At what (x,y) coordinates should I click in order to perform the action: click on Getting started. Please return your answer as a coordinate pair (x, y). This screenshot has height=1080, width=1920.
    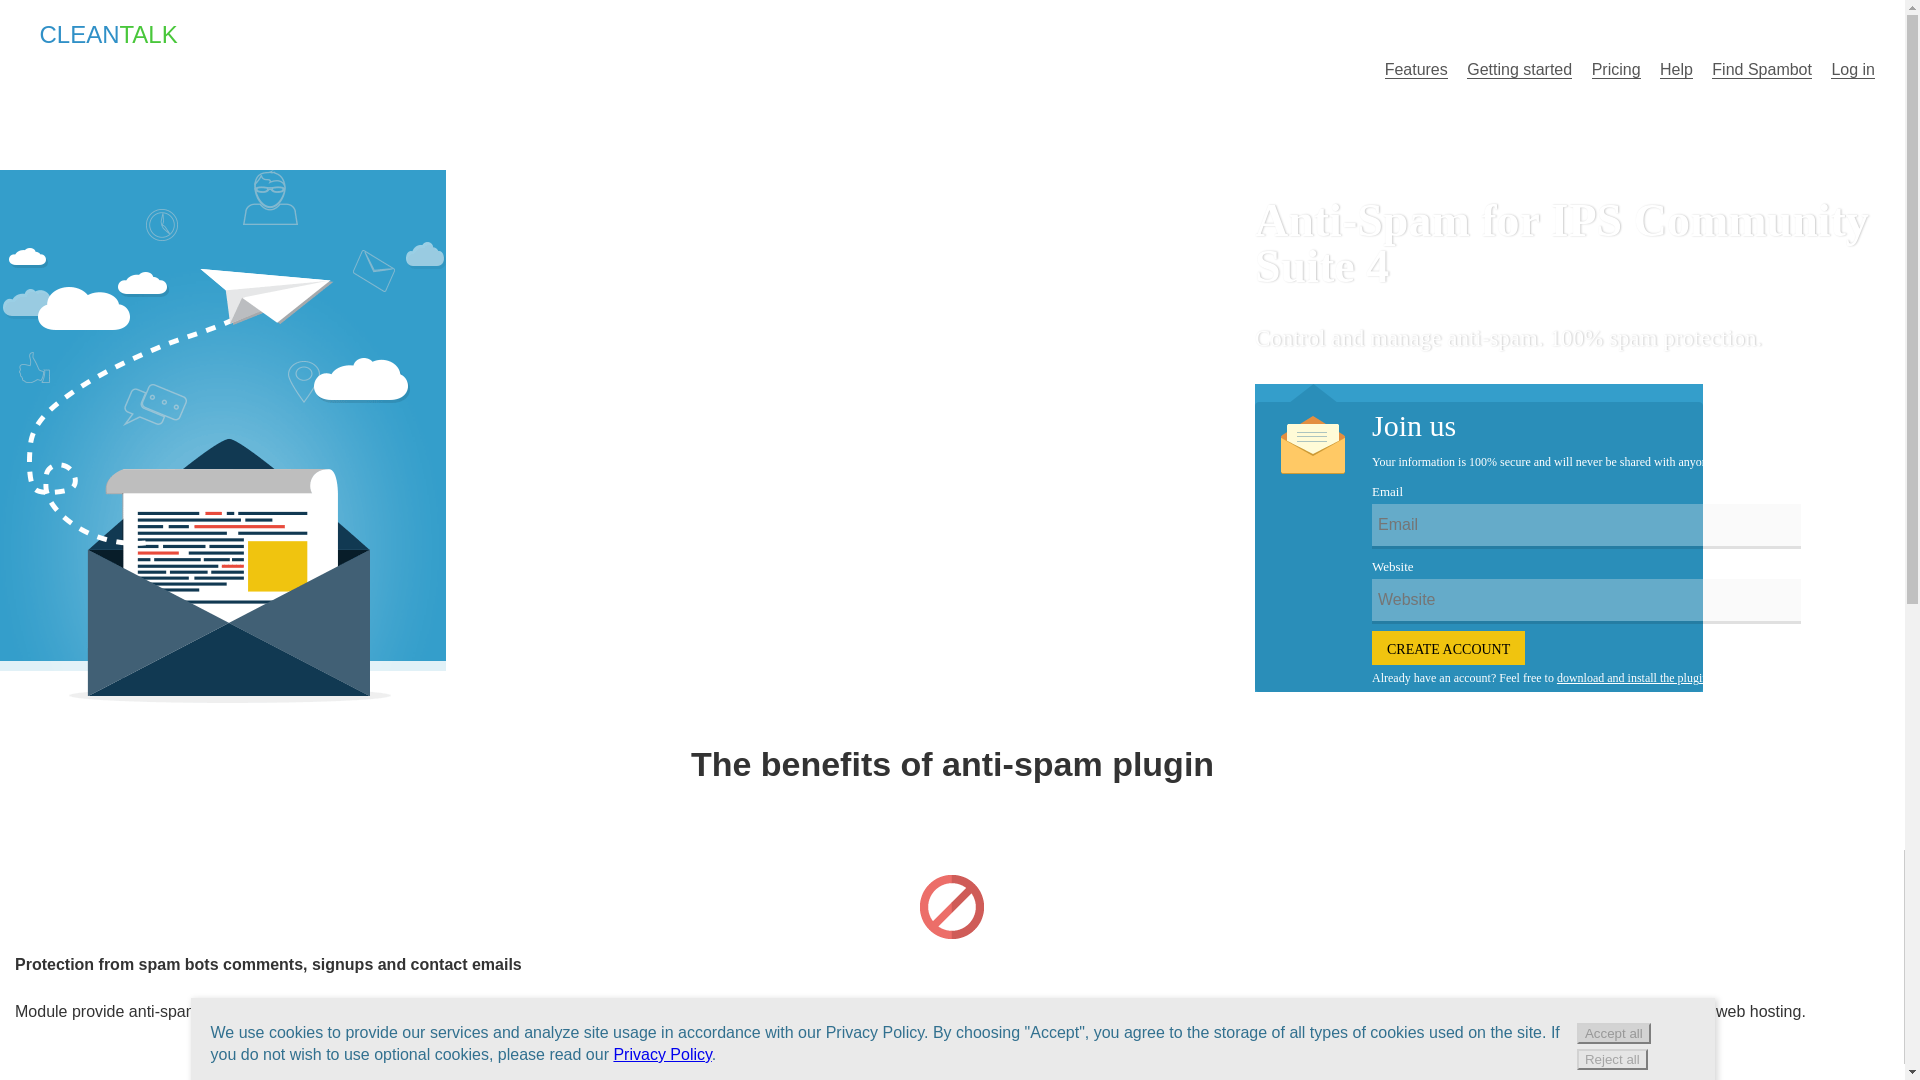
    Looking at the image, I should click on (1519, 69).